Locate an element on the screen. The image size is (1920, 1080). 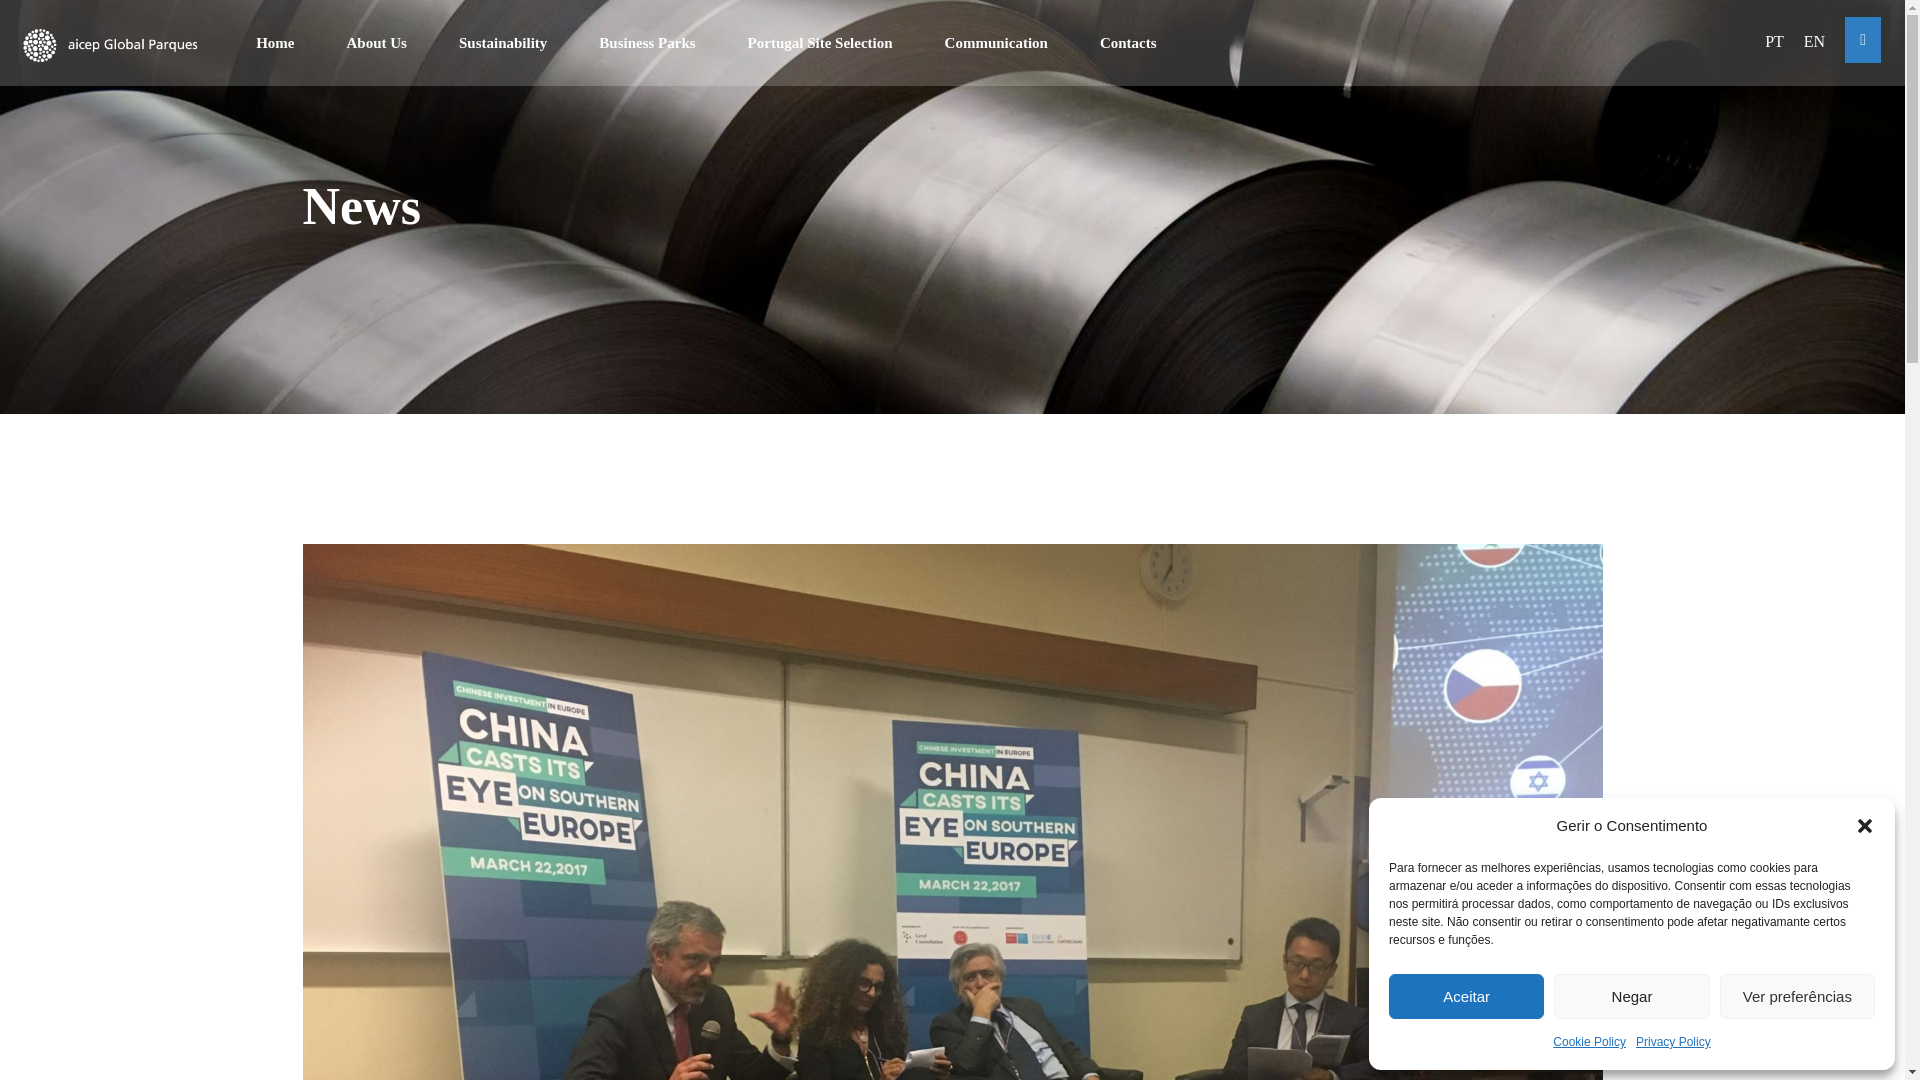
Communication is located at coordinates (996, 42).